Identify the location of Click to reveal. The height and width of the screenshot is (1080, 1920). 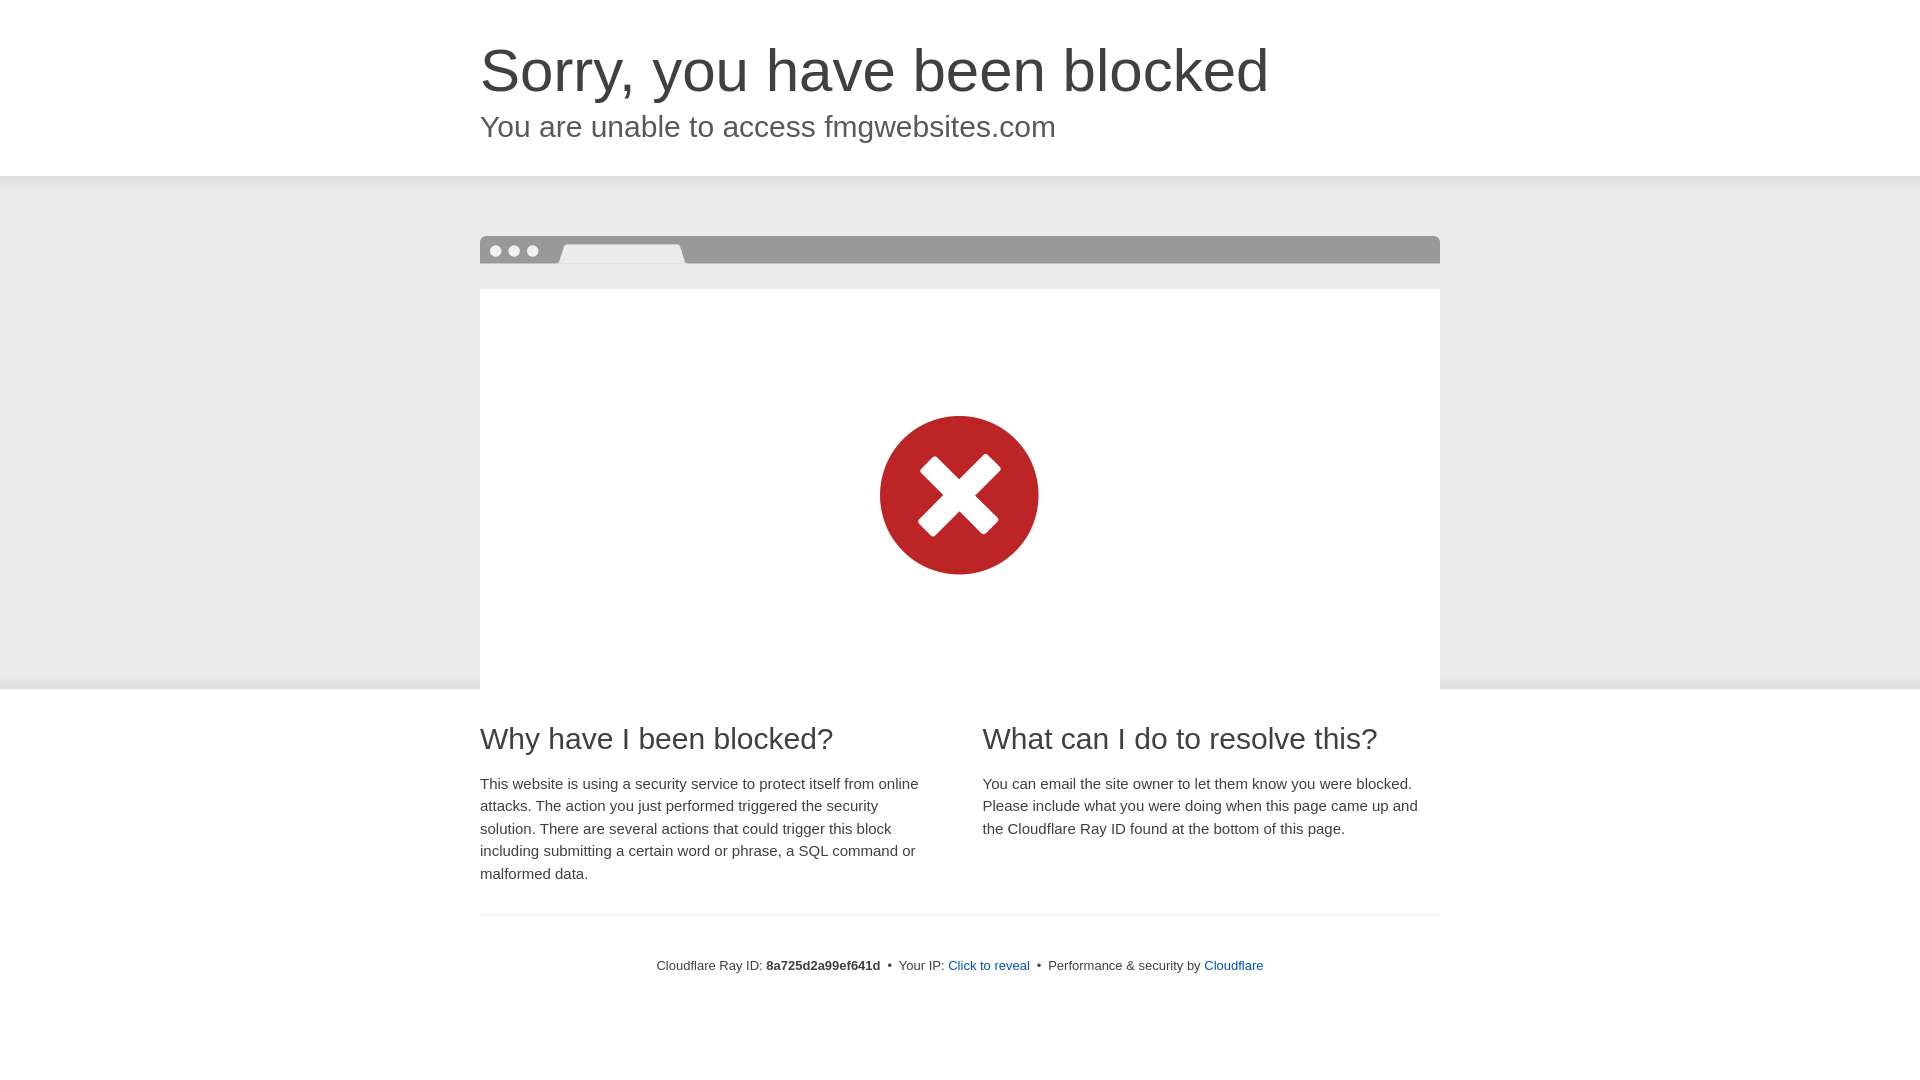
(988, 966).